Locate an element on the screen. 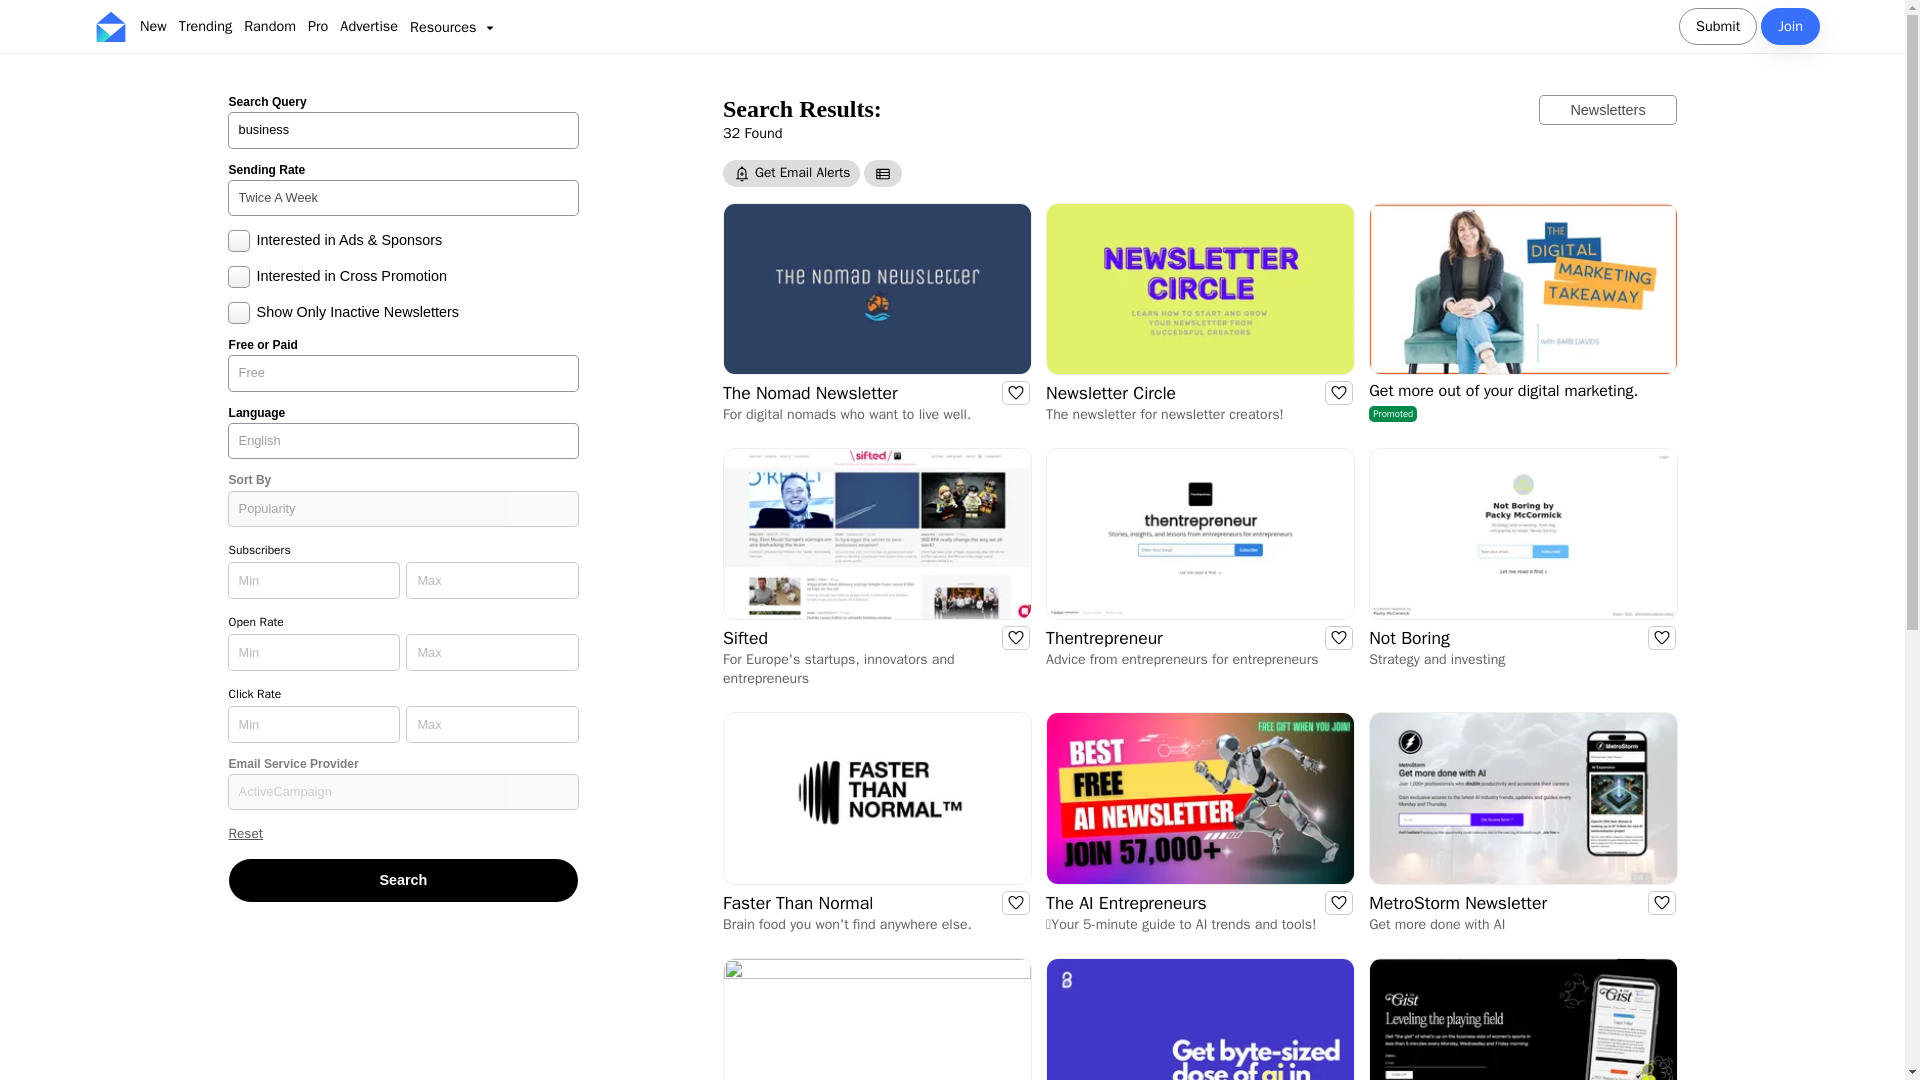 Image resolution: width=1920 pixels, height=1080 pixels. Join is located at coordinates (404, 130).